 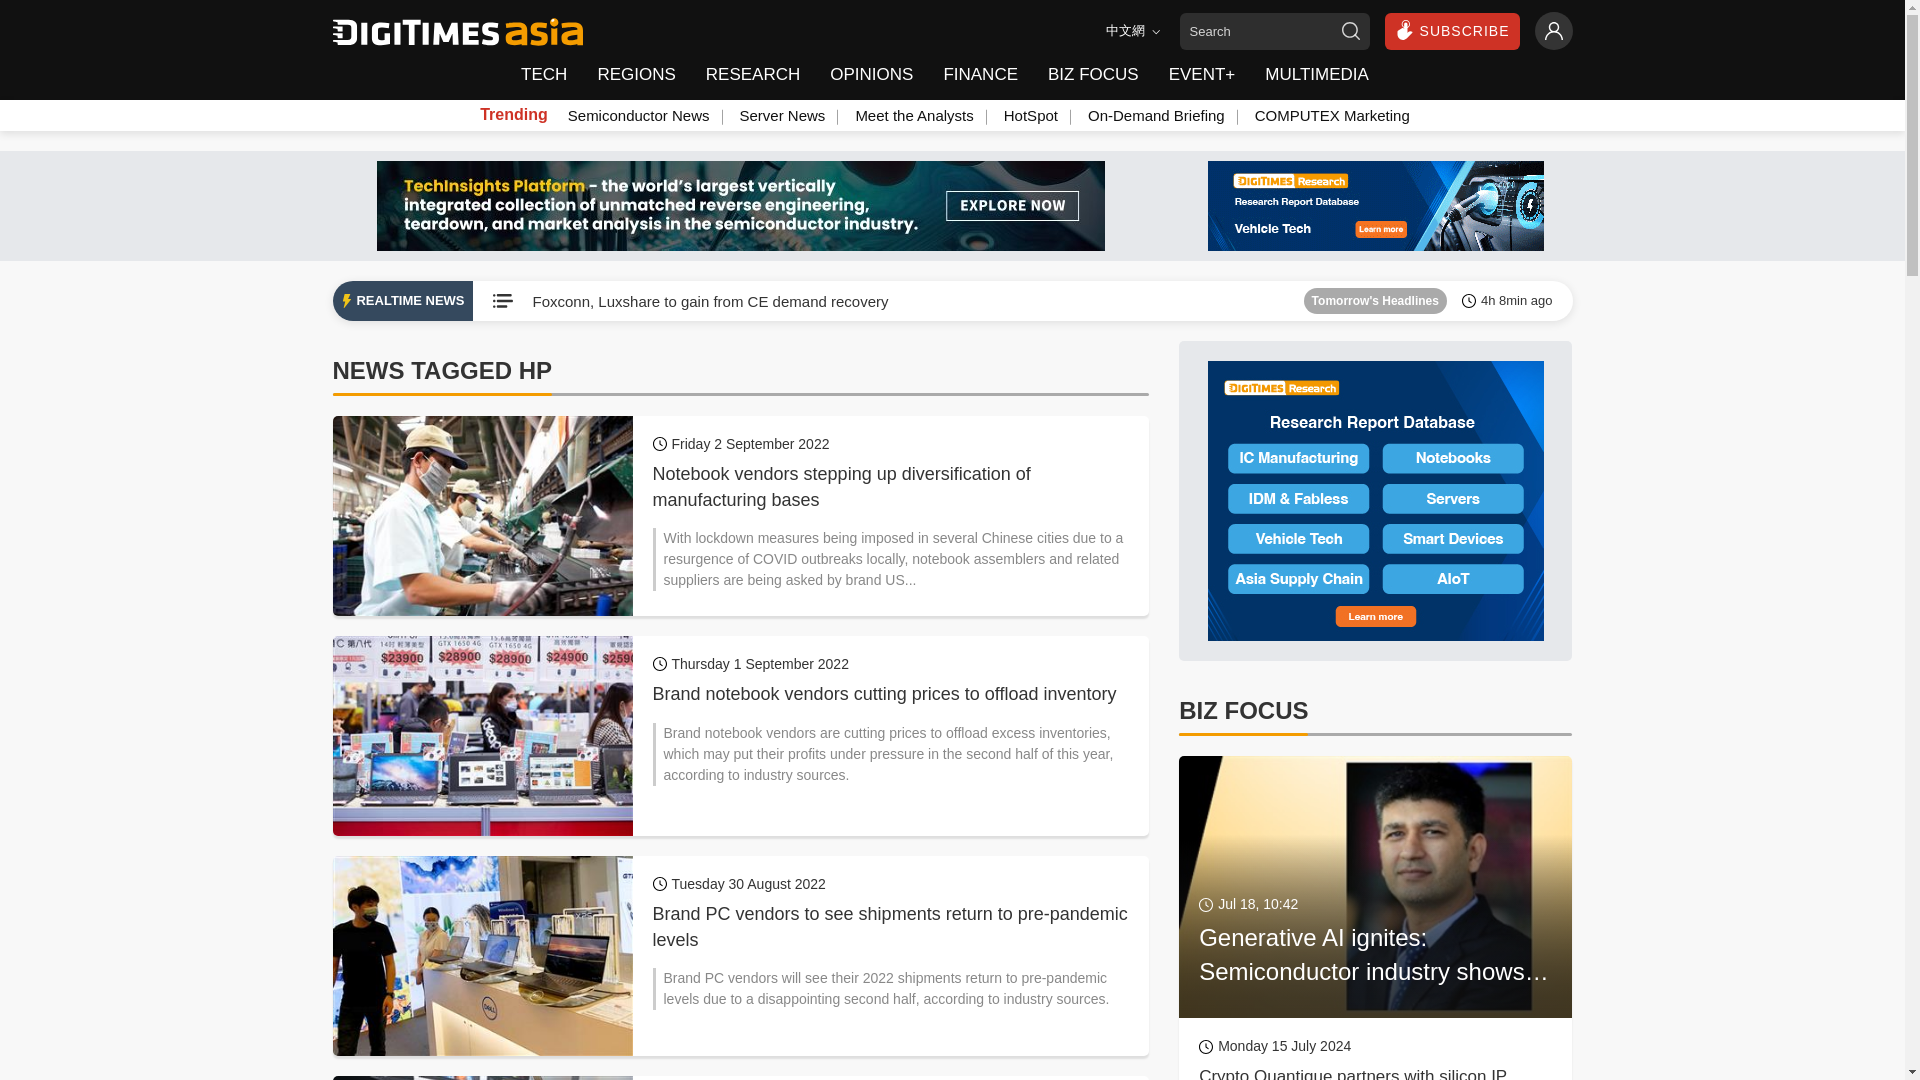 What do you see at coordinates (635, 75) in the screenshot?
I see `REGIONS` at bounding box center [635, 75].